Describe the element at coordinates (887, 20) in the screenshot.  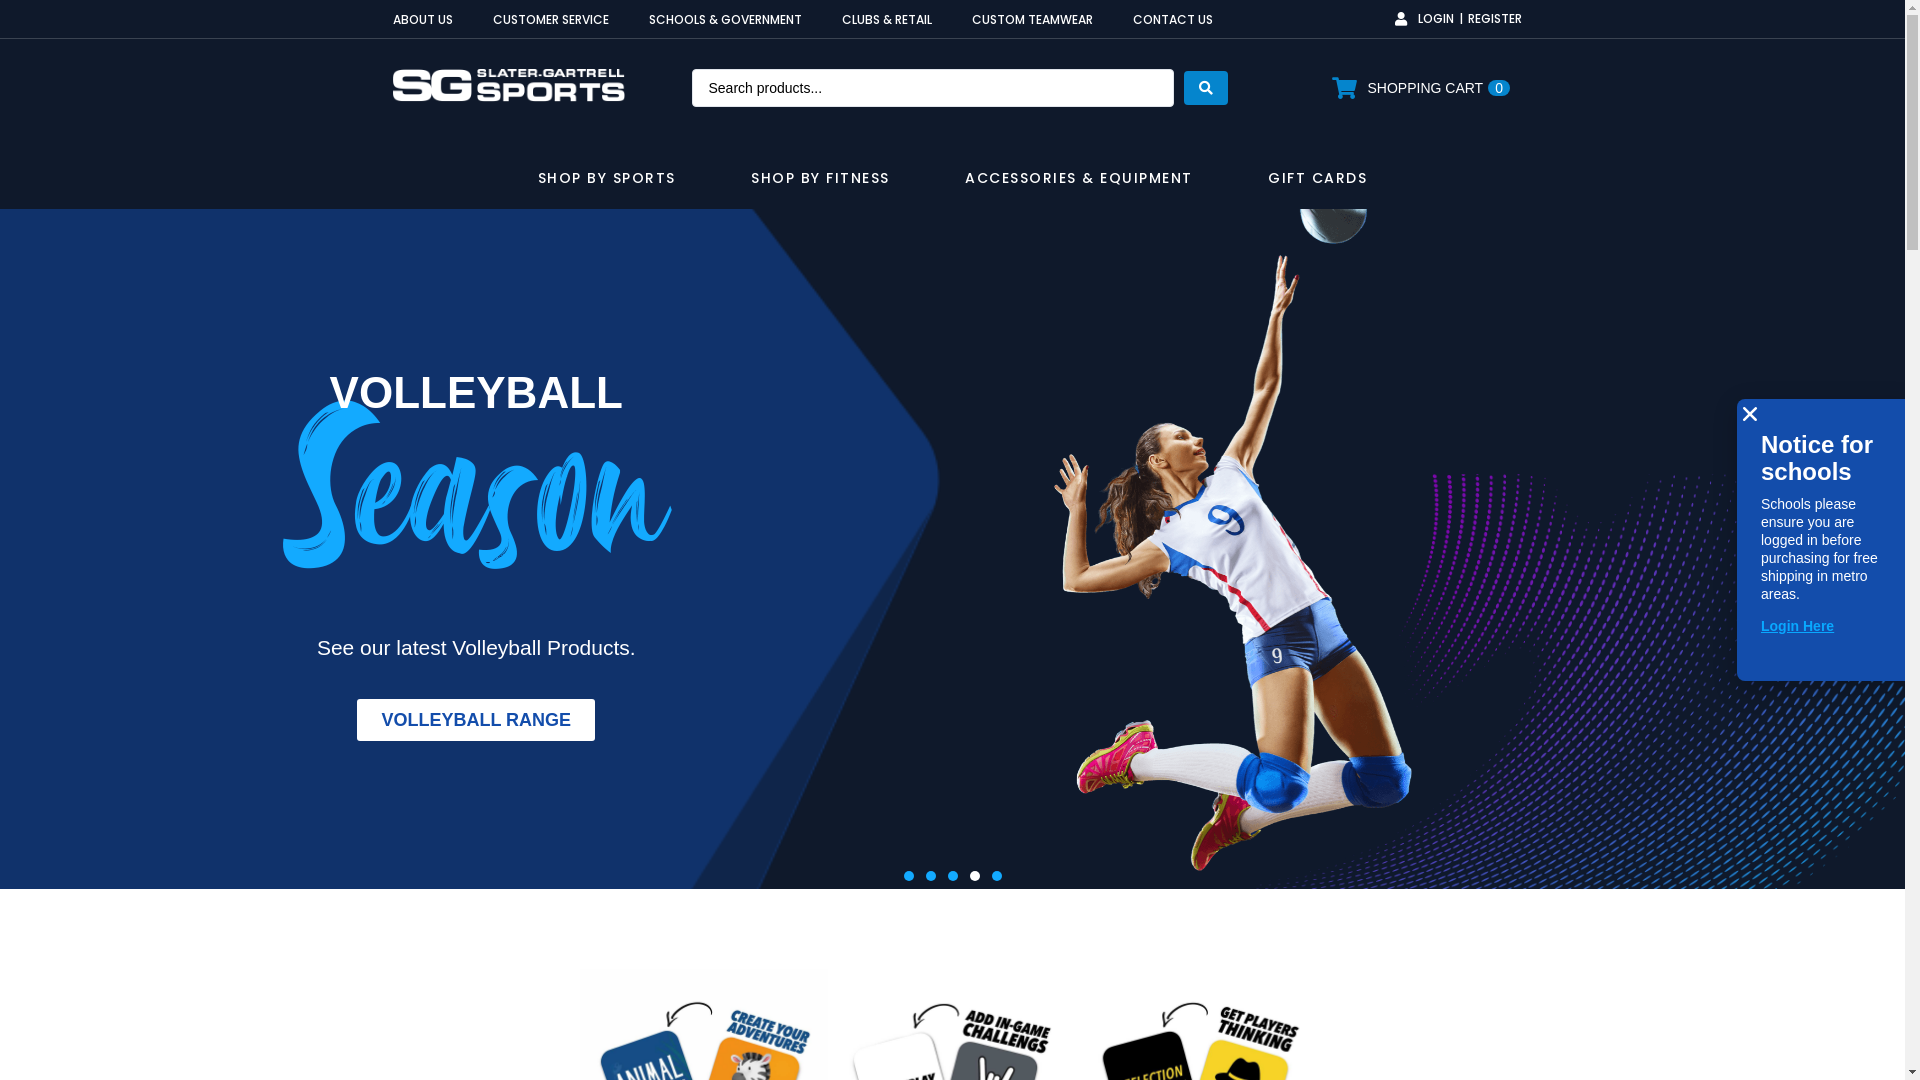
I see `CLUBS & RETAIL` at that location.